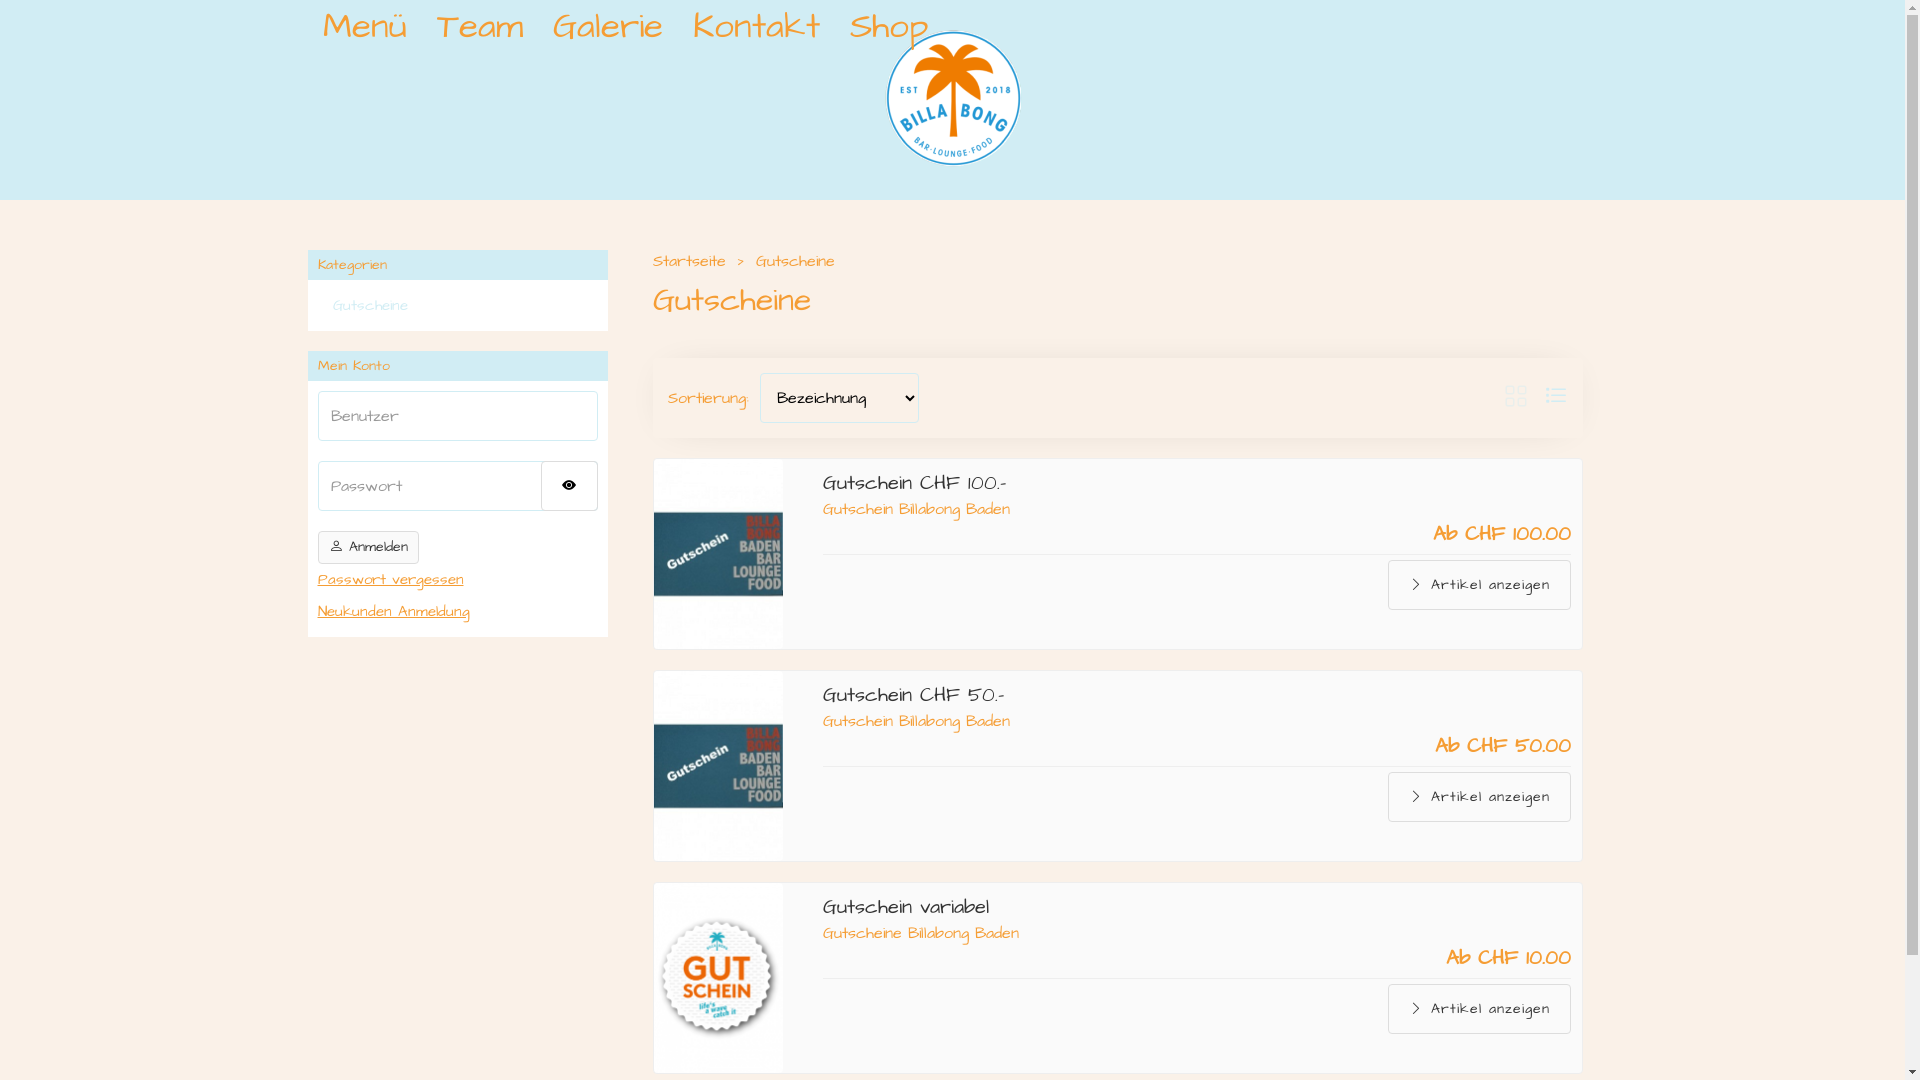 This screenshot has width=1920, height=1080. I want to click on Kachelansicht, so click(1516, 398).